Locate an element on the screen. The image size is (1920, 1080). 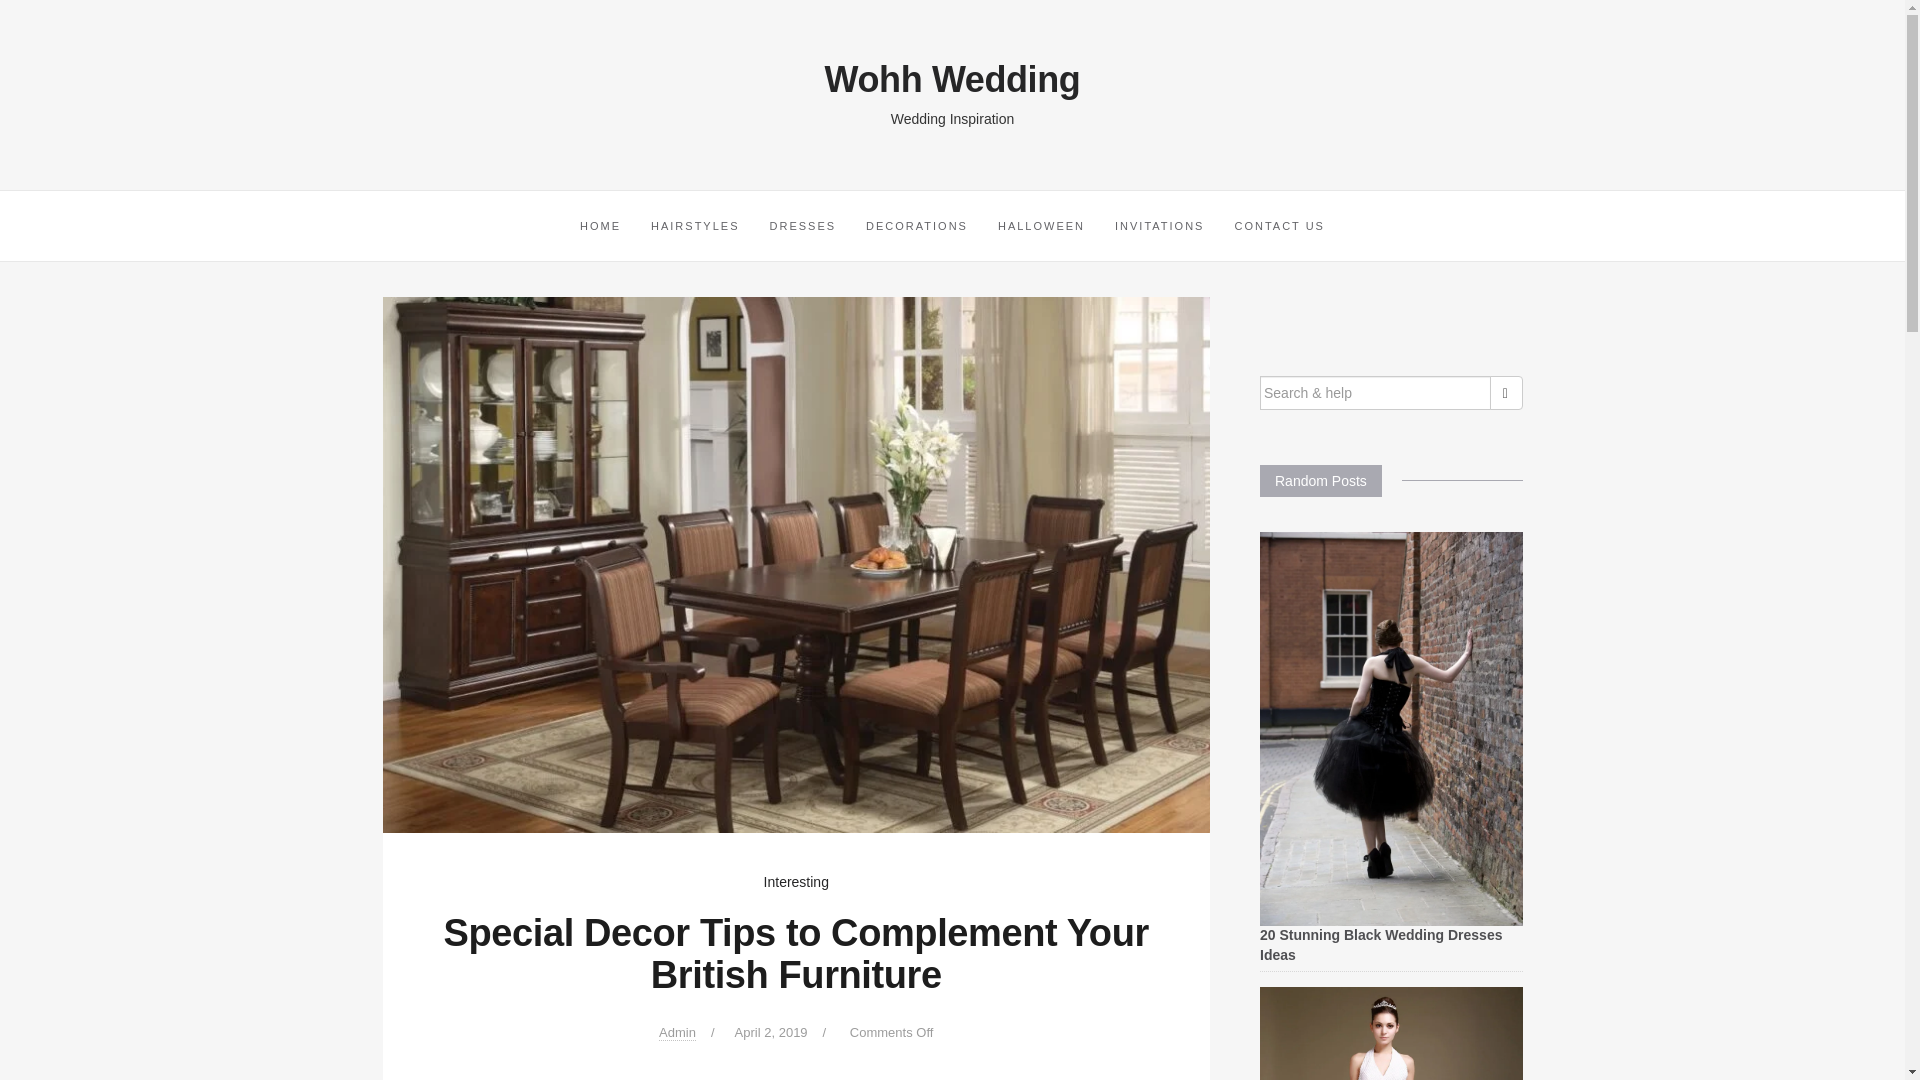
HOME is located at coordinates (600, 226).